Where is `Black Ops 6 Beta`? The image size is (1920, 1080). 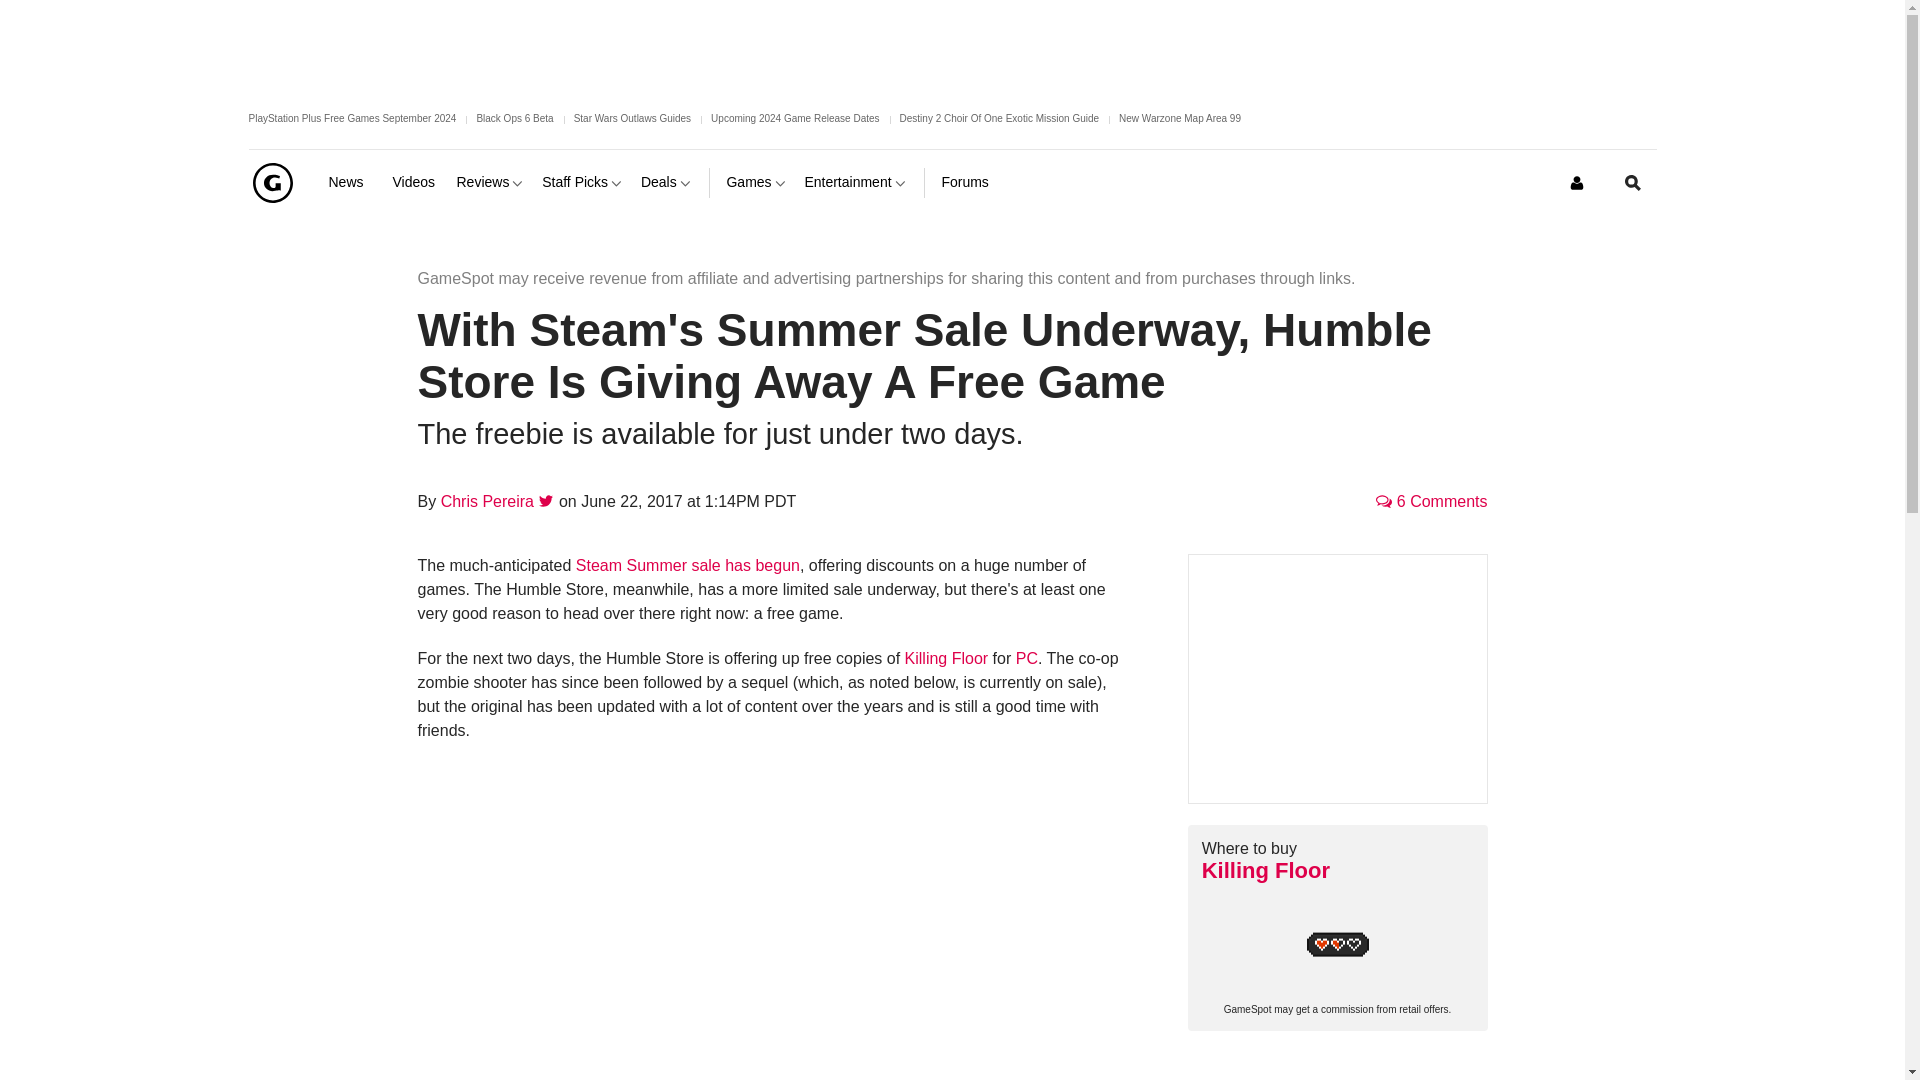
Black Ops 6 Beta is located at coordinates (514, 118).